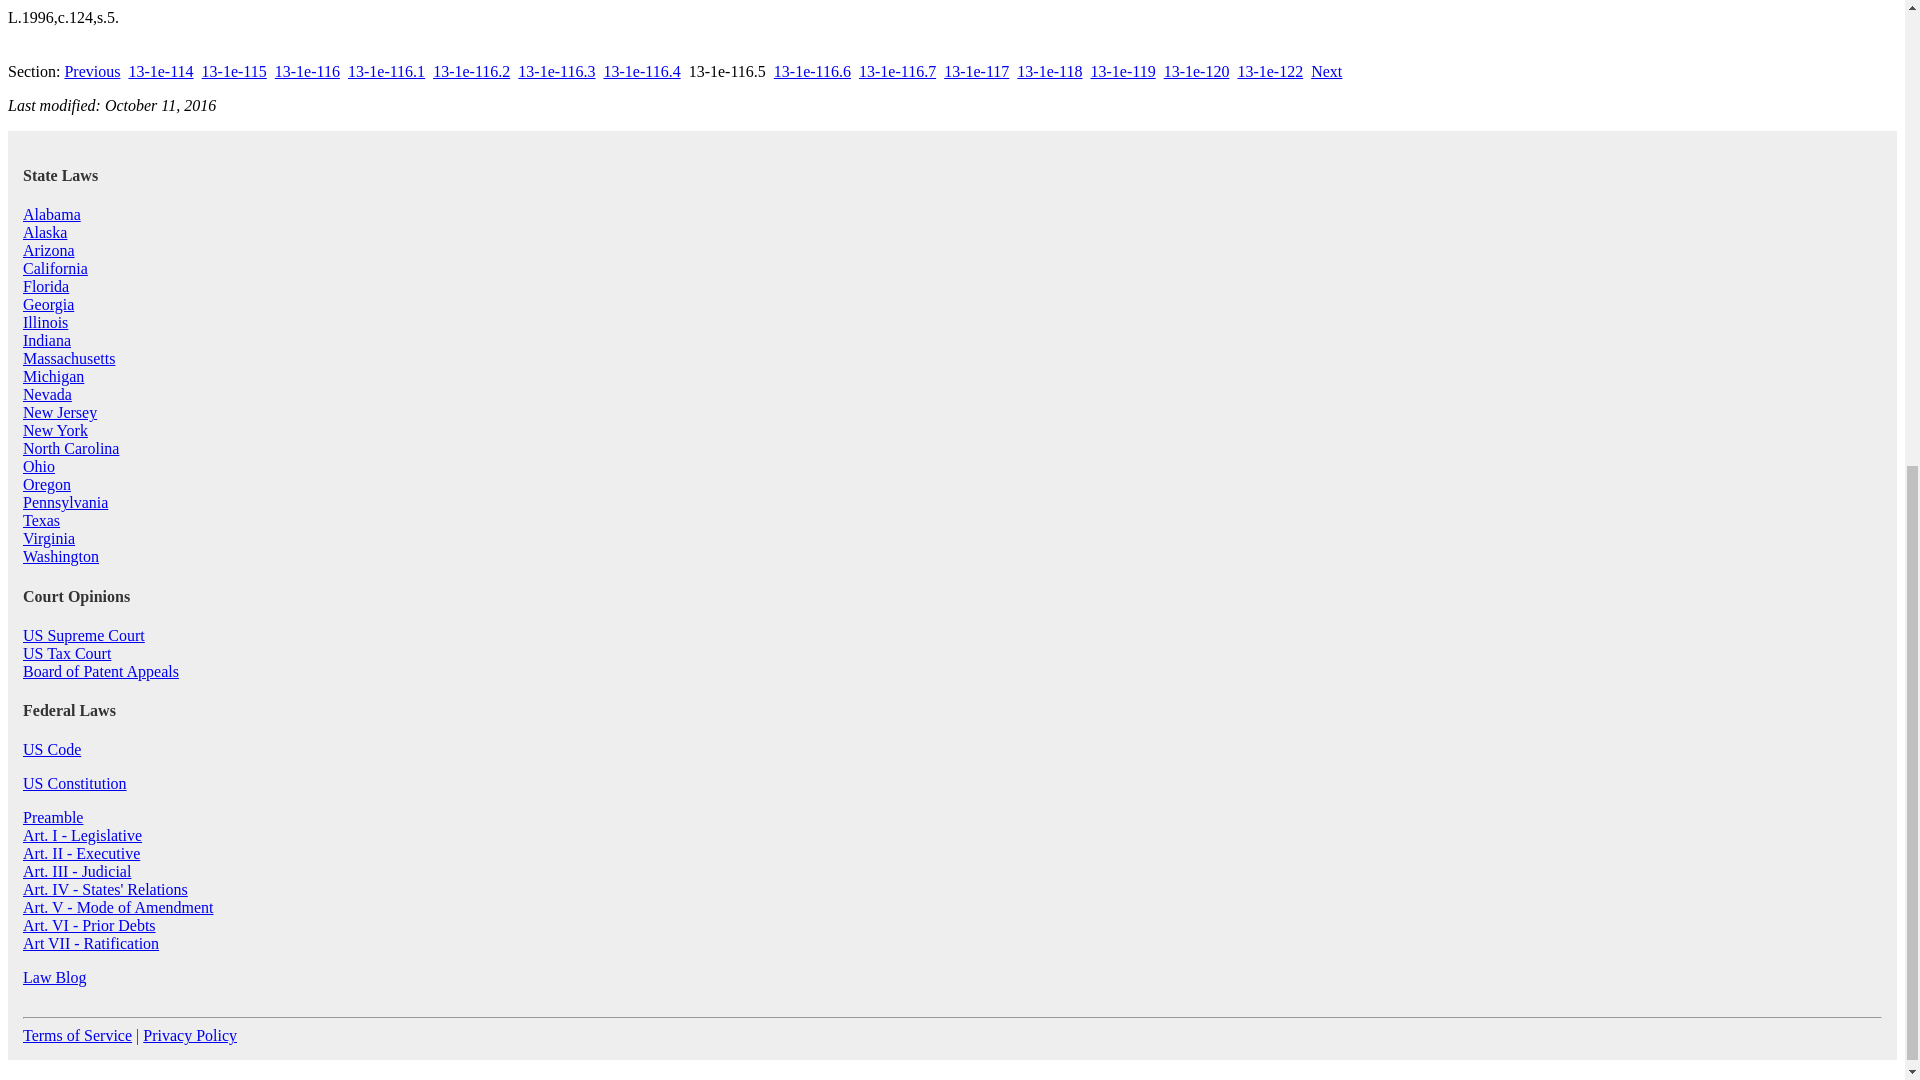  I want to click on 13-1e-117, so click(976, 70).